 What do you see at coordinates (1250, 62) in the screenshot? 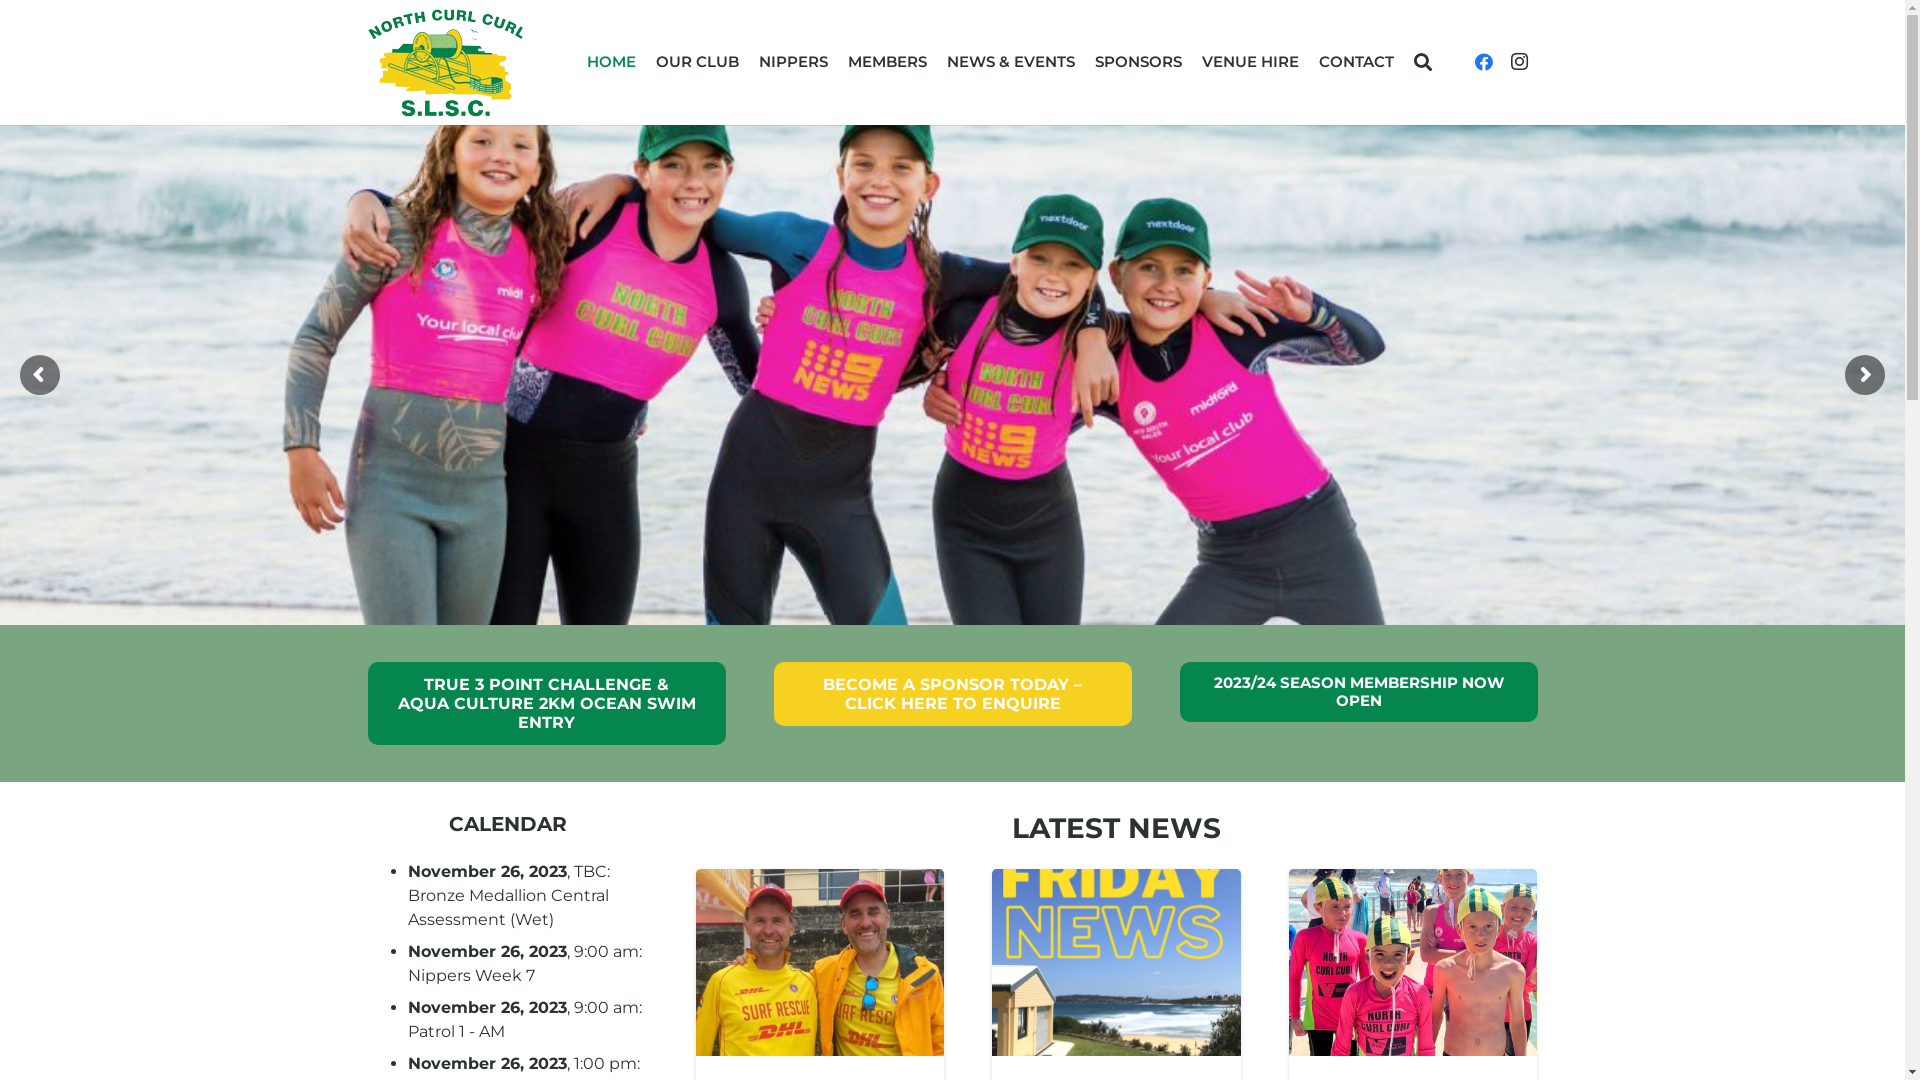
I see `VENUE HIRE` at bounding box center [1250, 62].